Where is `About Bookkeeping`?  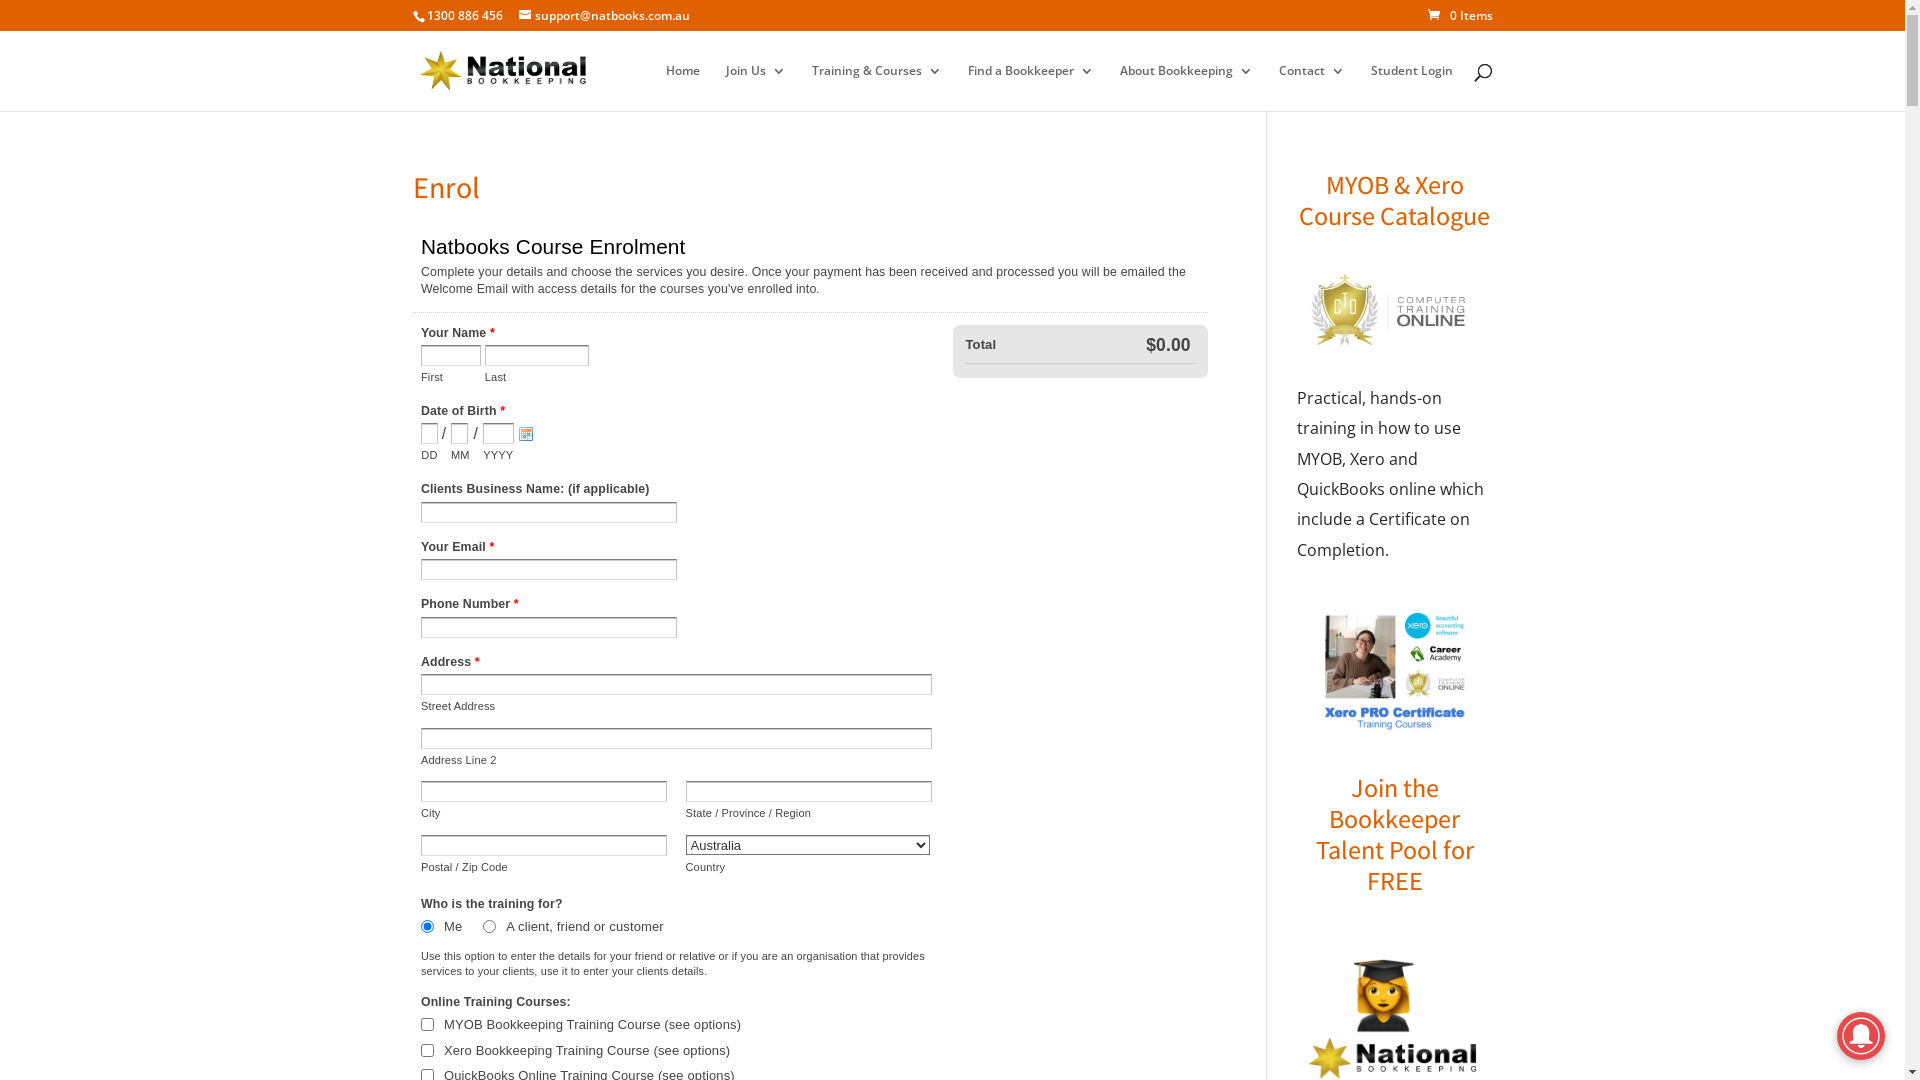 About Bookkeeping is located at coordinates (1186, 88).